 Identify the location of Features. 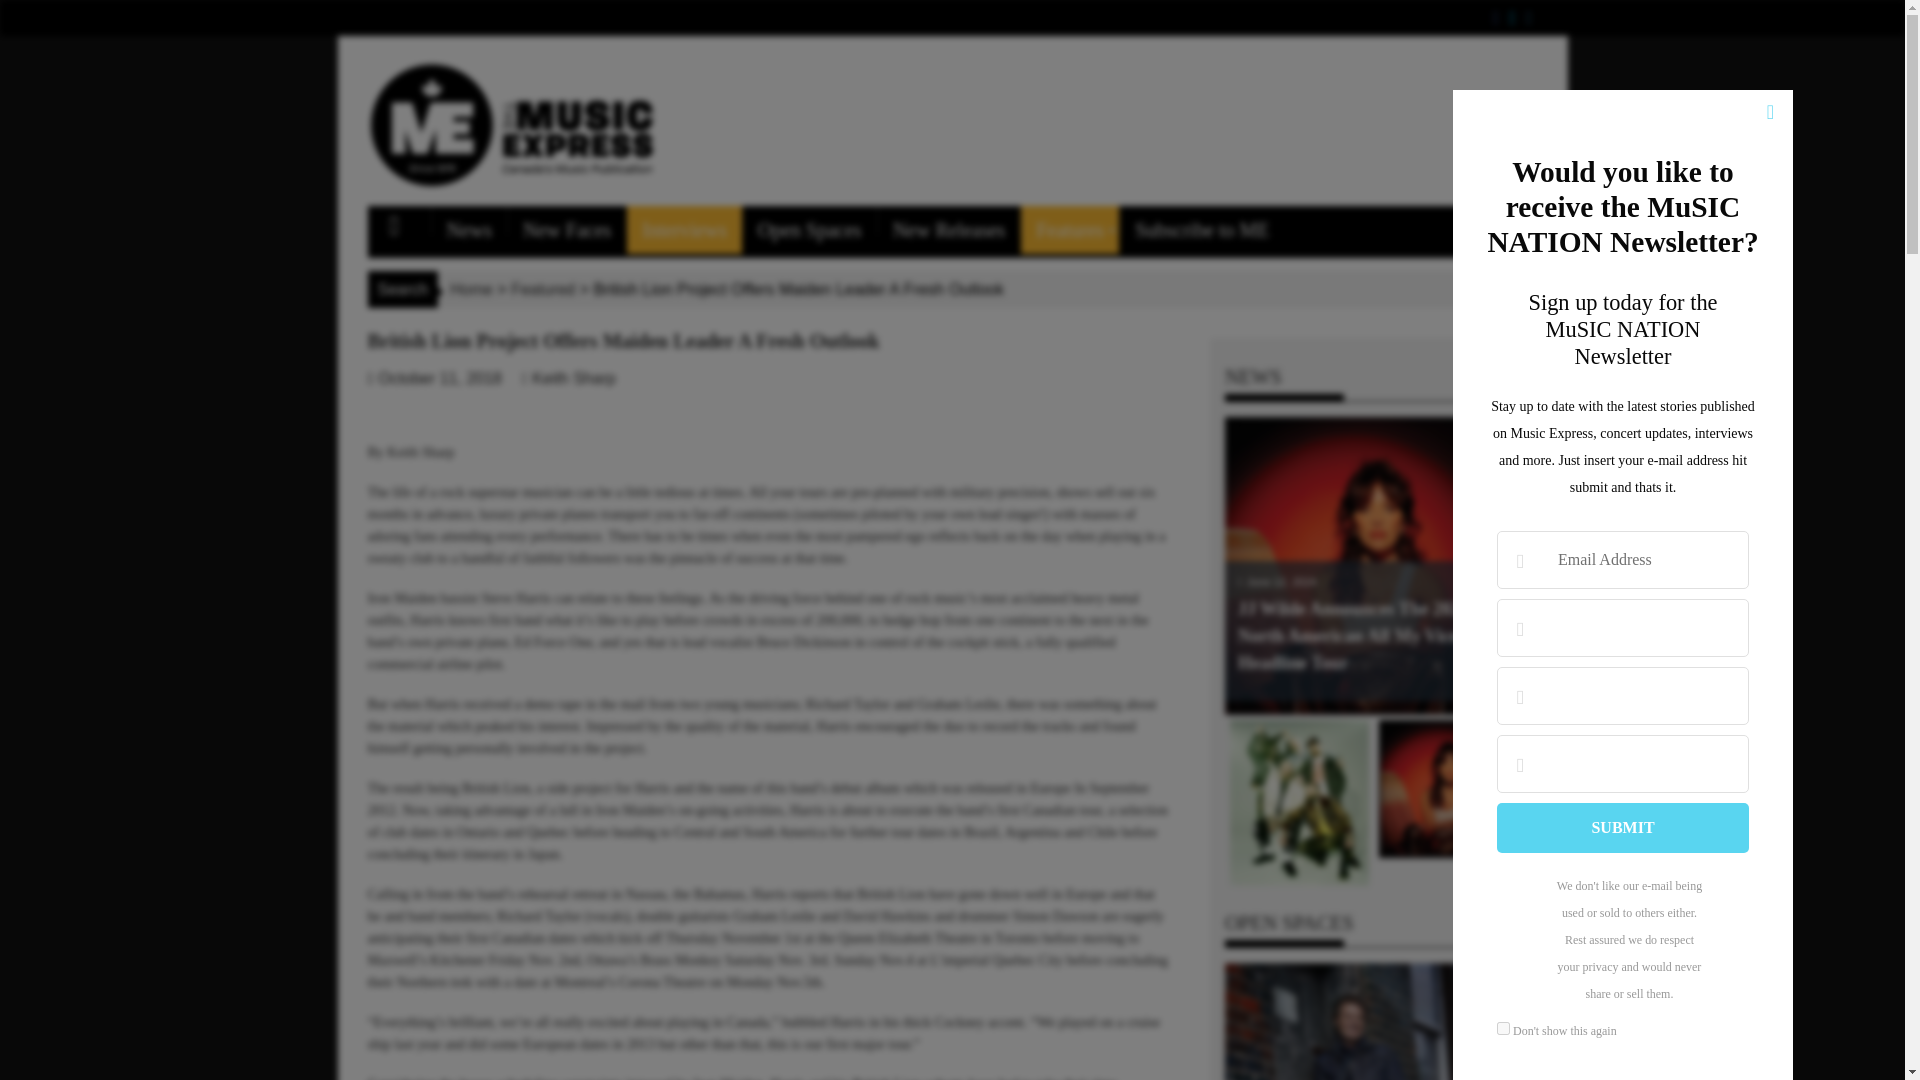
(1070, 230).